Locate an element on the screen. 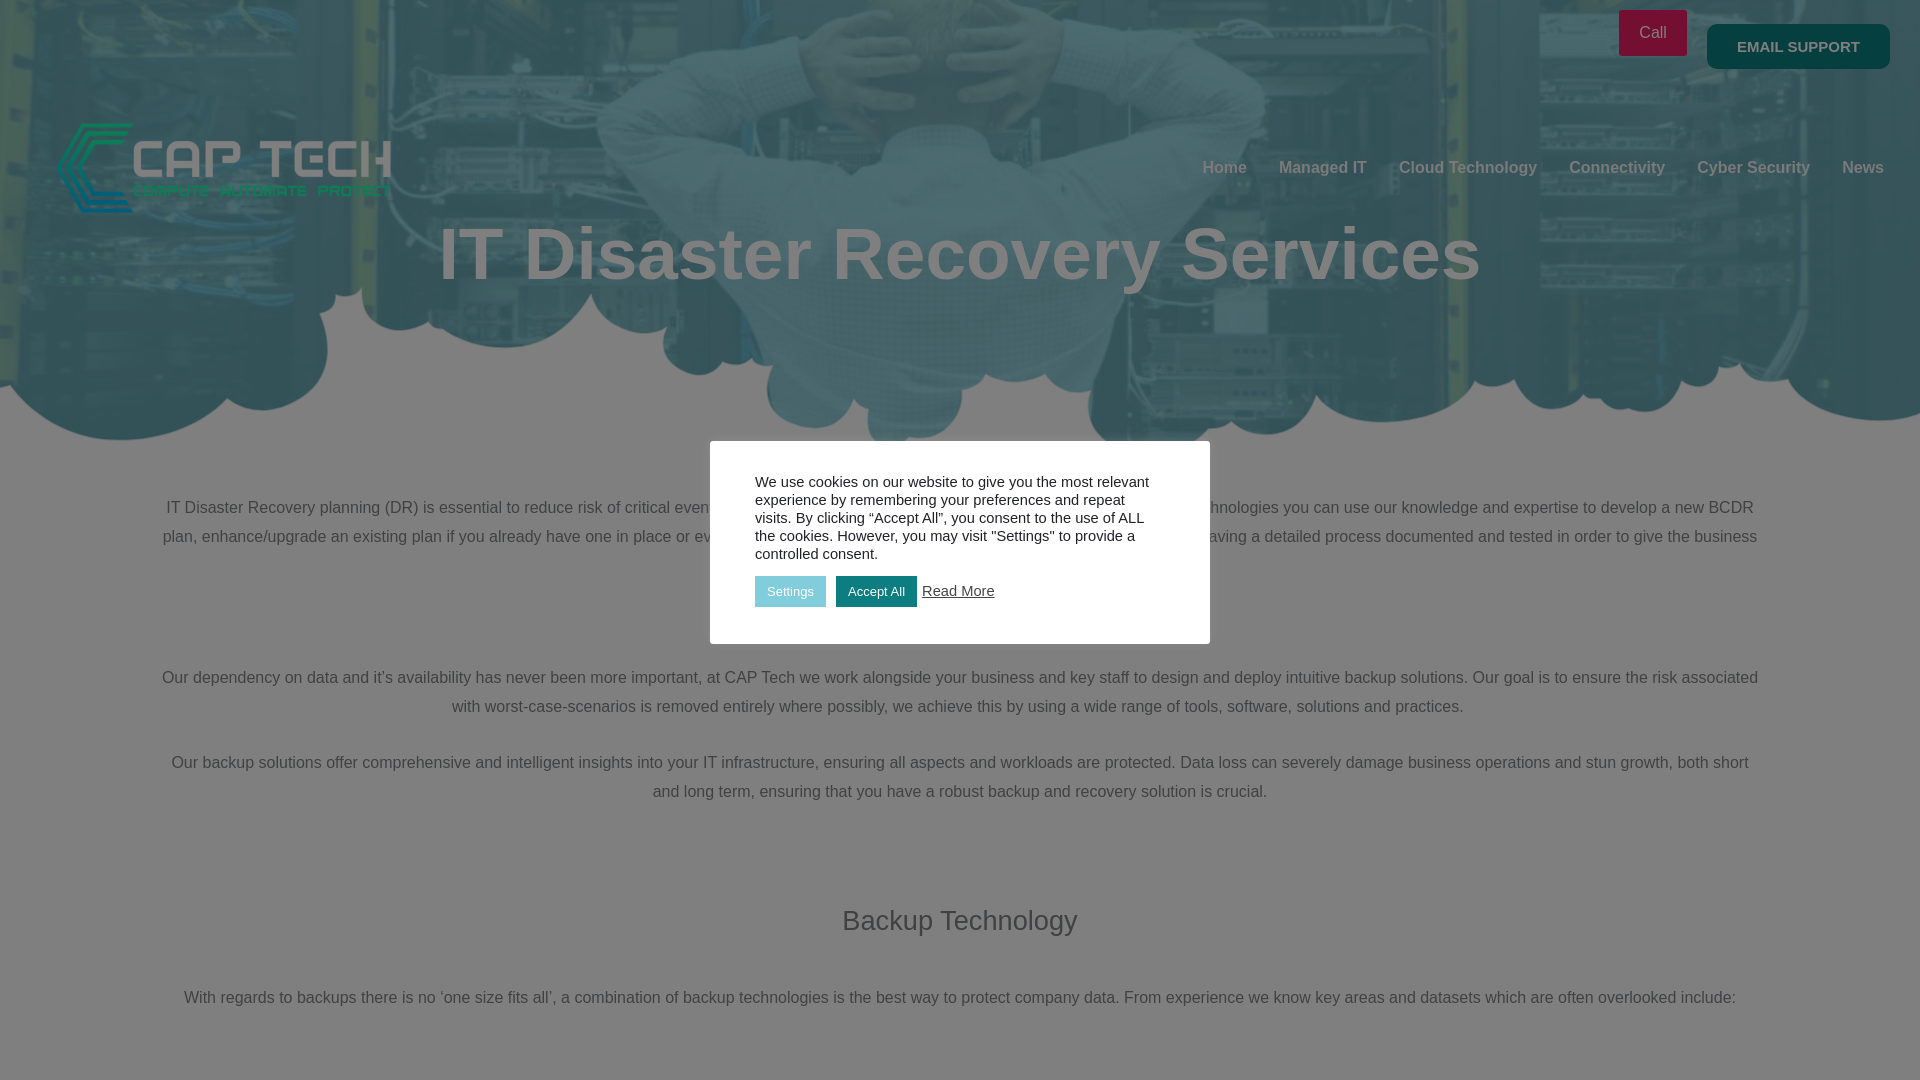  Cloud Technology is located at coordinates (1468, 168).